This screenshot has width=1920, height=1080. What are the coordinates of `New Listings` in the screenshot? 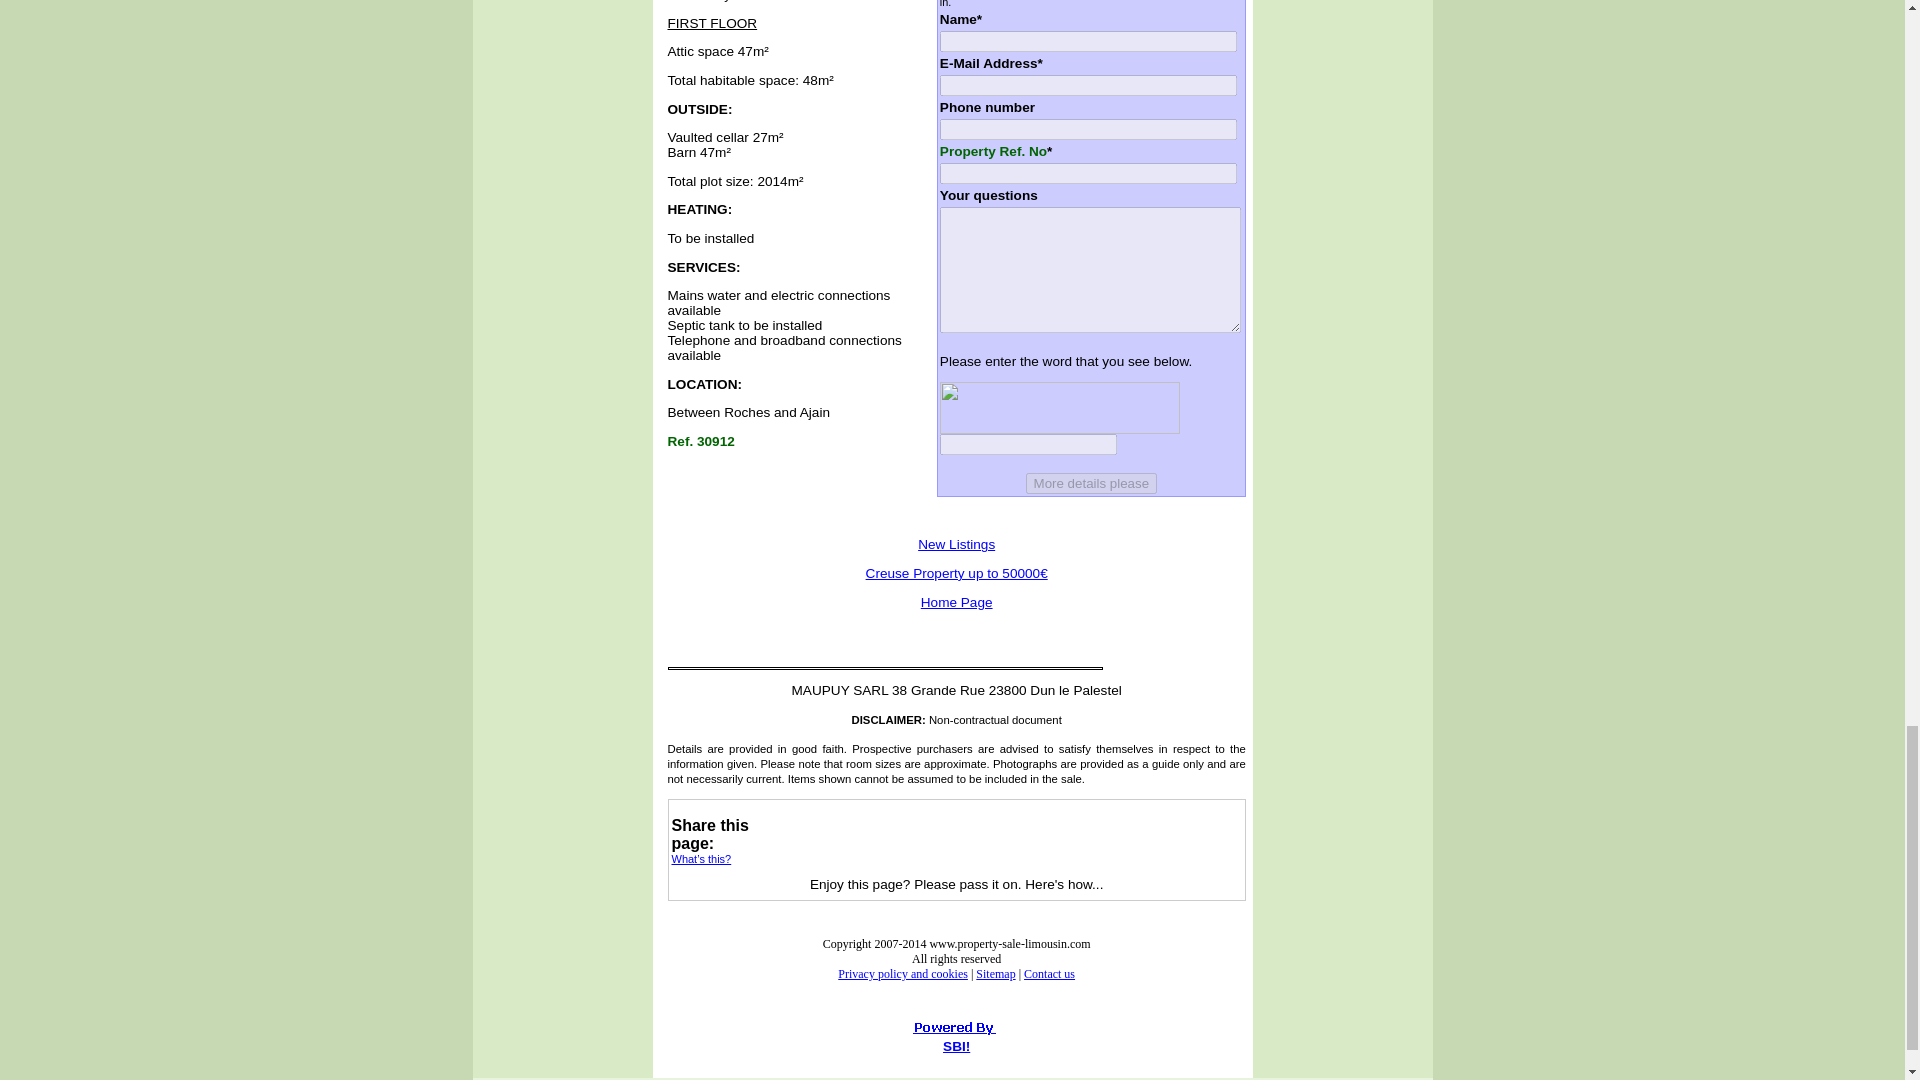 It's located at (956, 544).